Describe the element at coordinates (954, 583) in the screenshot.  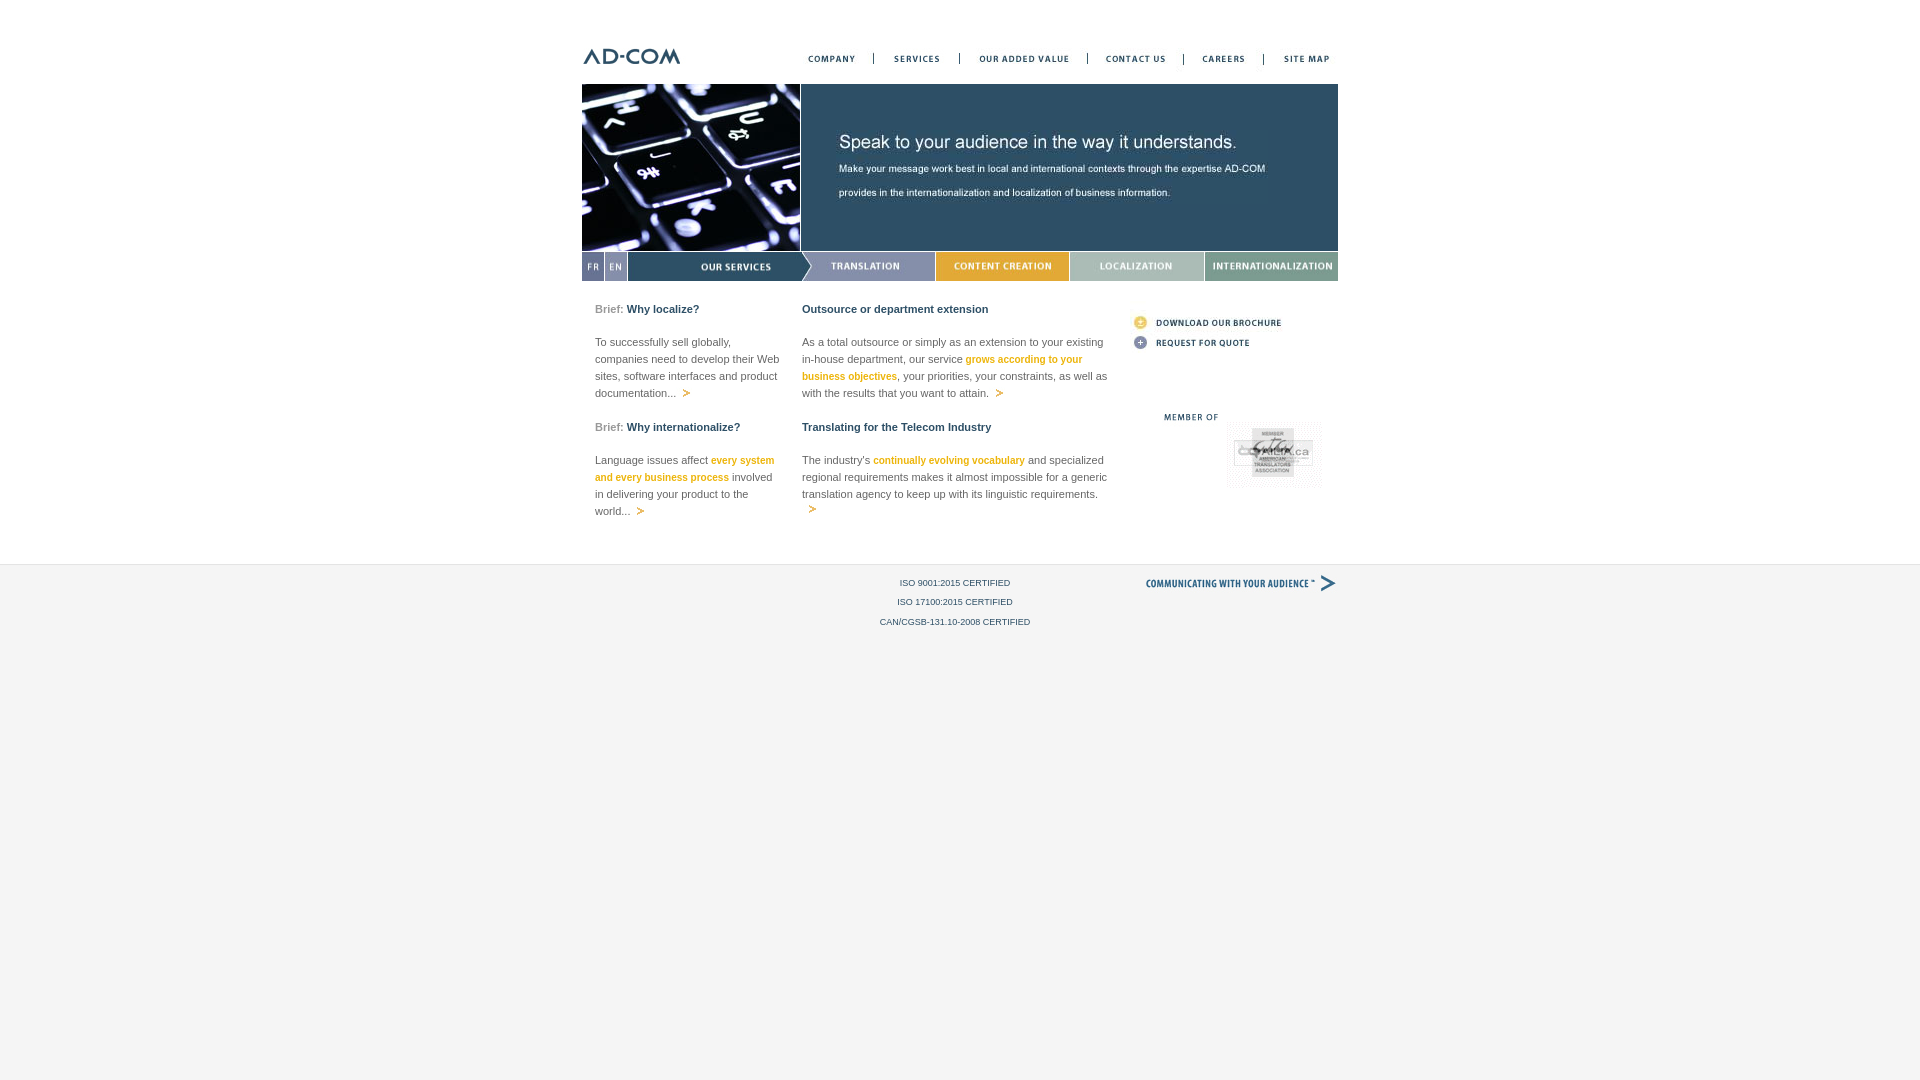
I see `ISO 9001:2015 CERTIFIED` at that location.